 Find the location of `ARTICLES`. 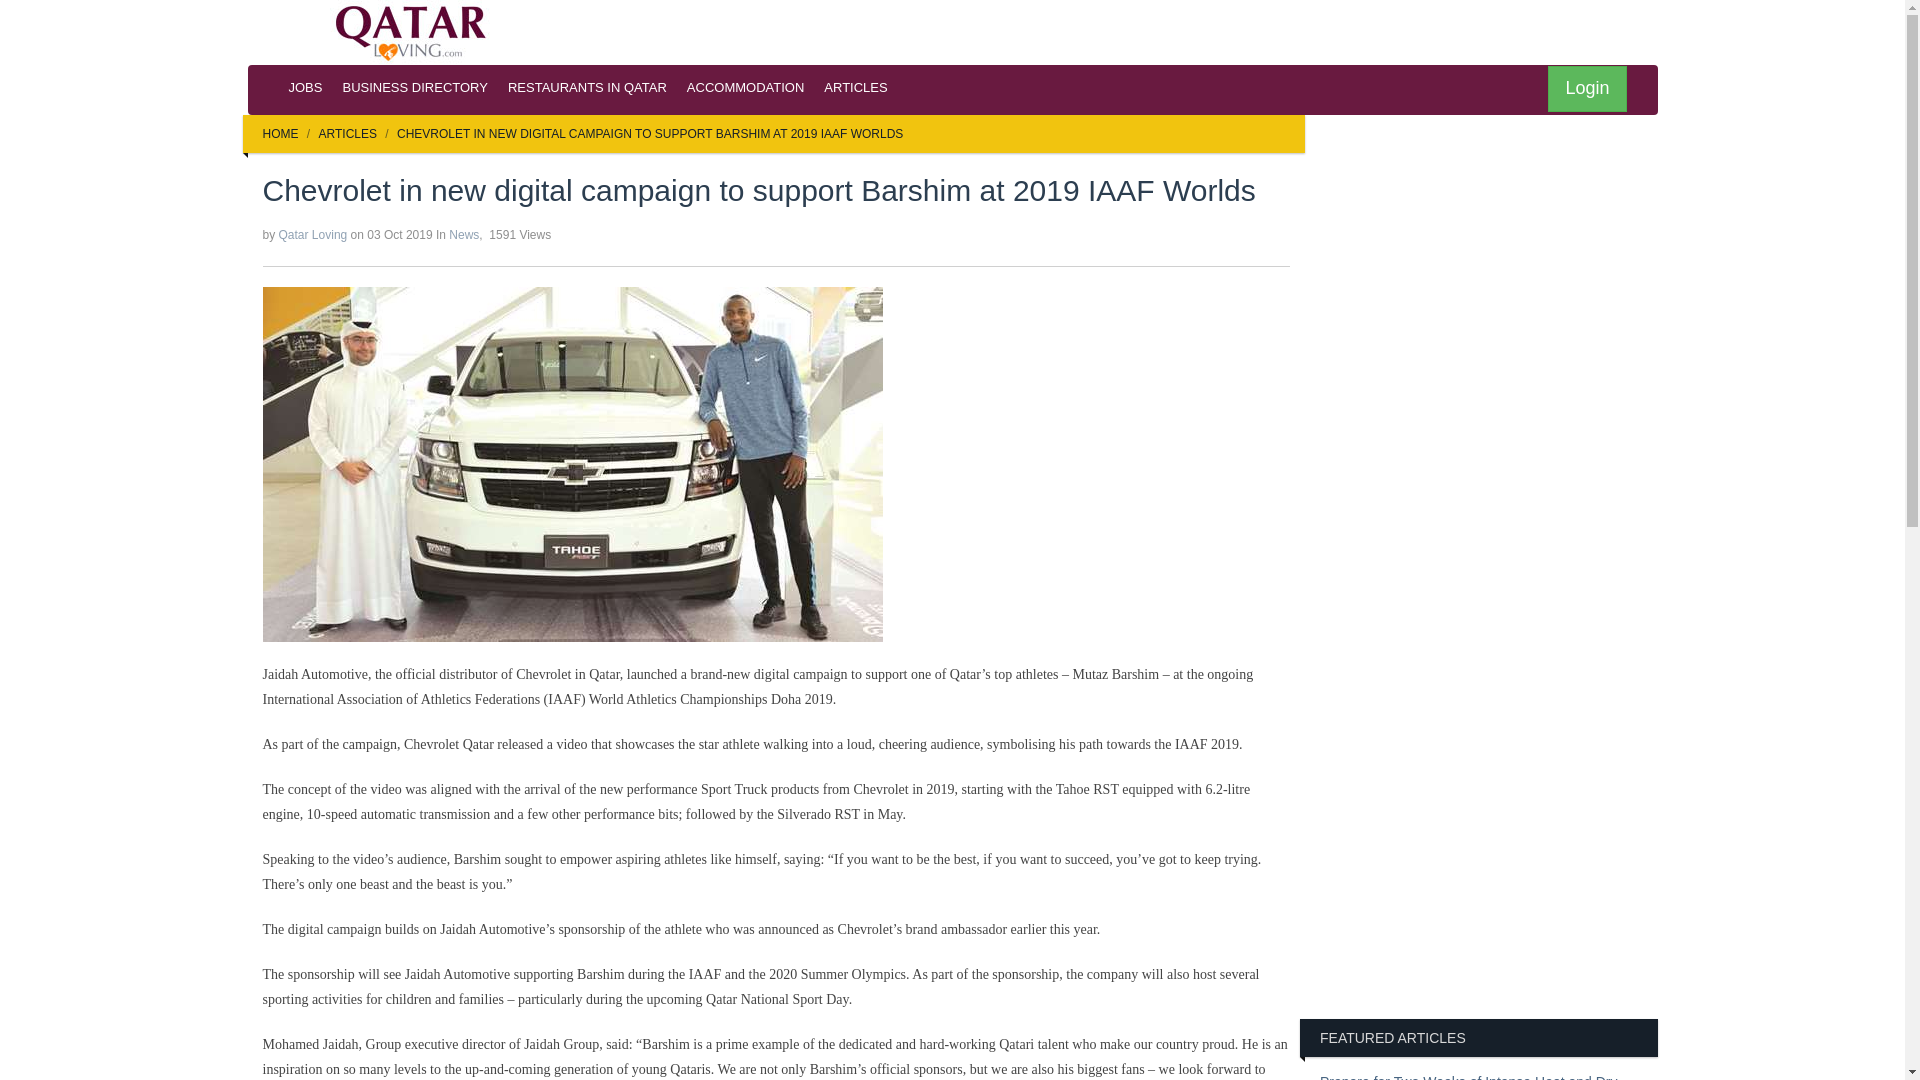

ARTICLES is located at coordinates (855, 88).